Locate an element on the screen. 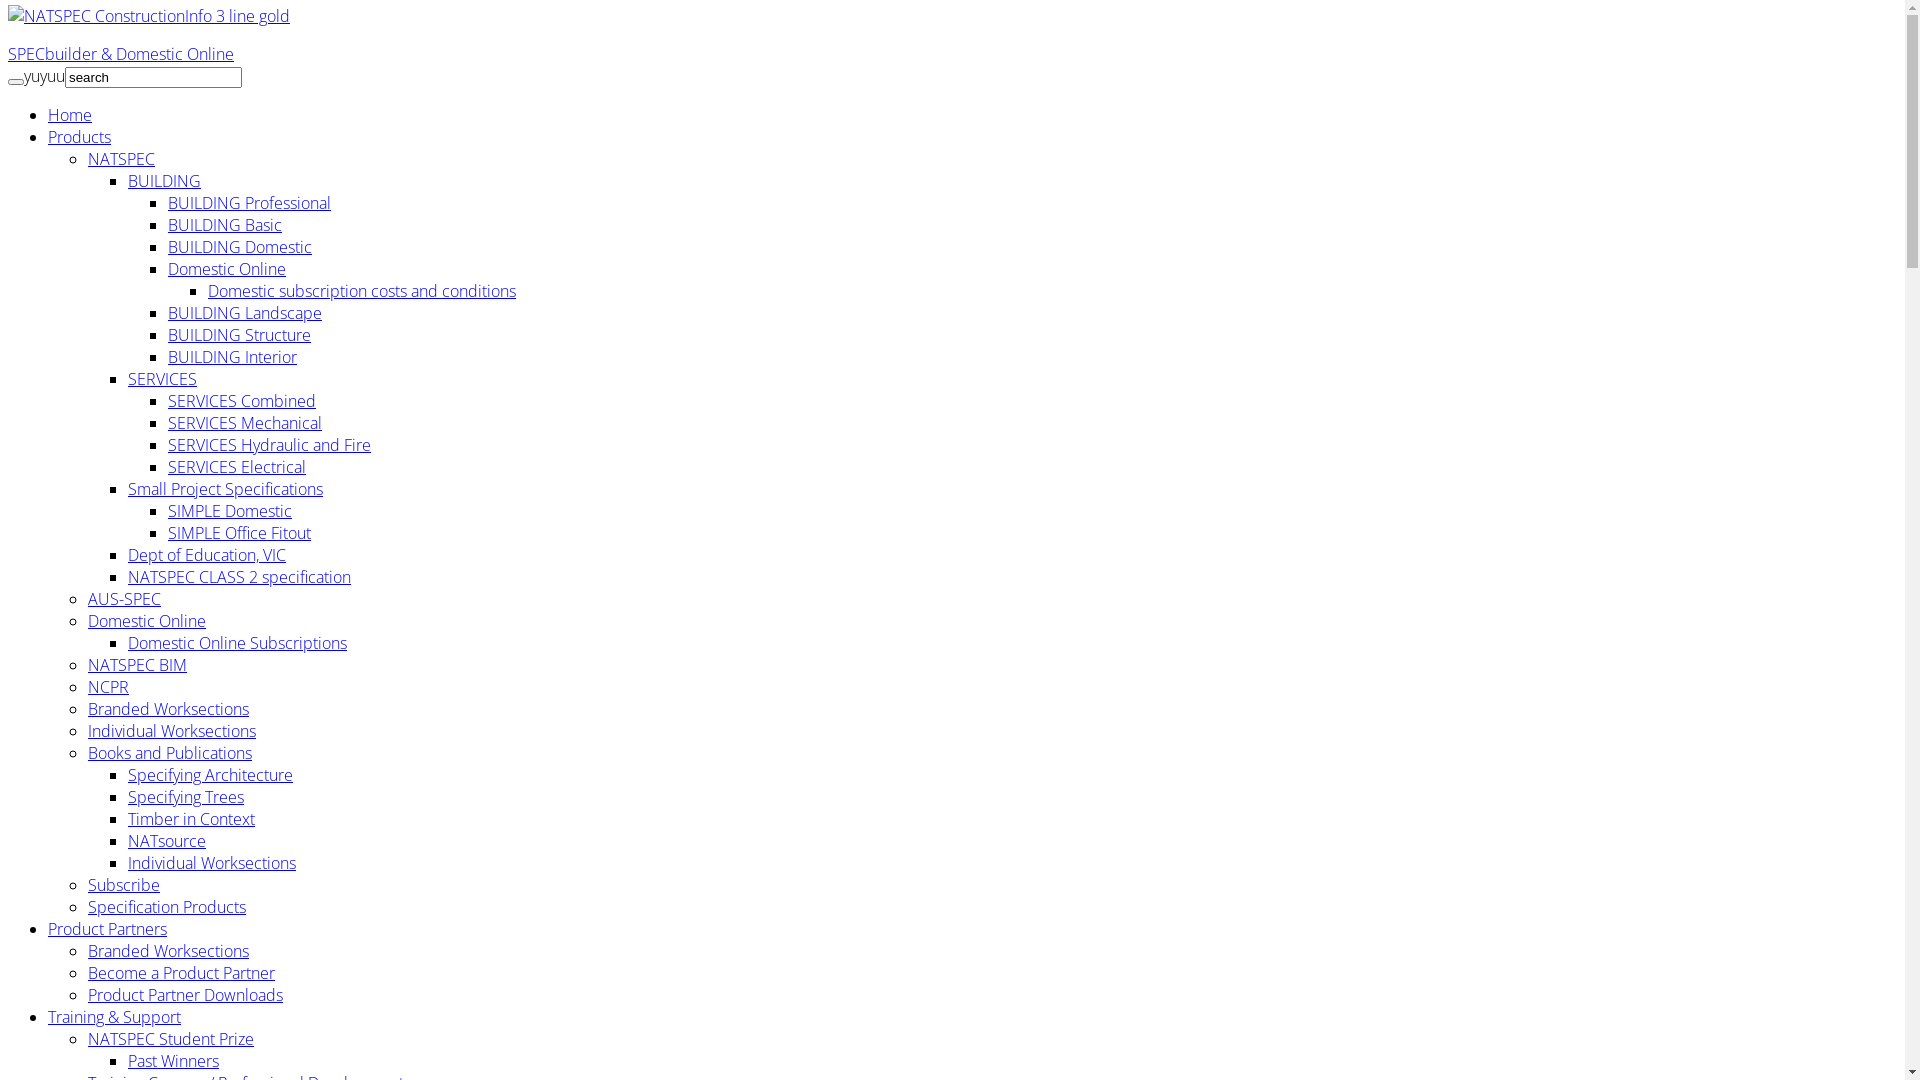  Specification Products is located at coordinates (166, 907).